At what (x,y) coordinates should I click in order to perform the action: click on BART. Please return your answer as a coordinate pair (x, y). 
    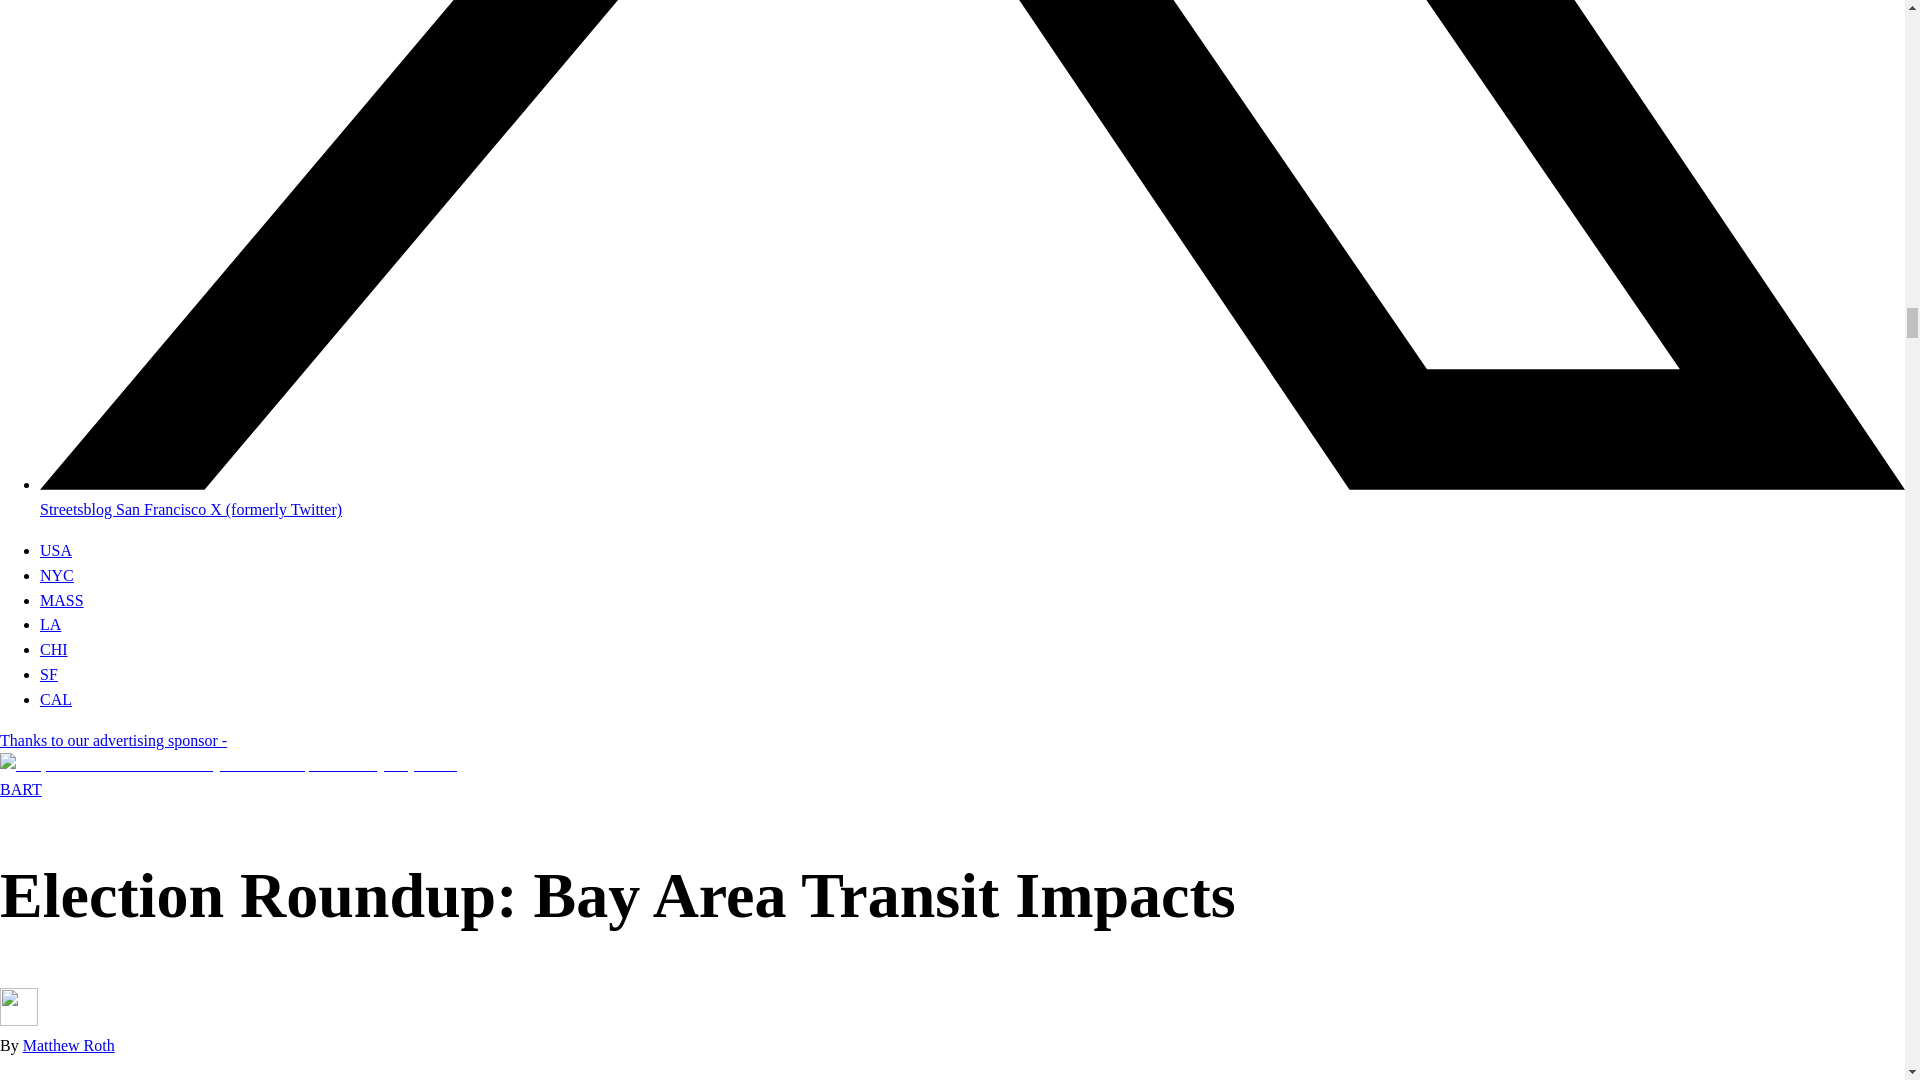
    Looking at the image, I should click on (21, 789).